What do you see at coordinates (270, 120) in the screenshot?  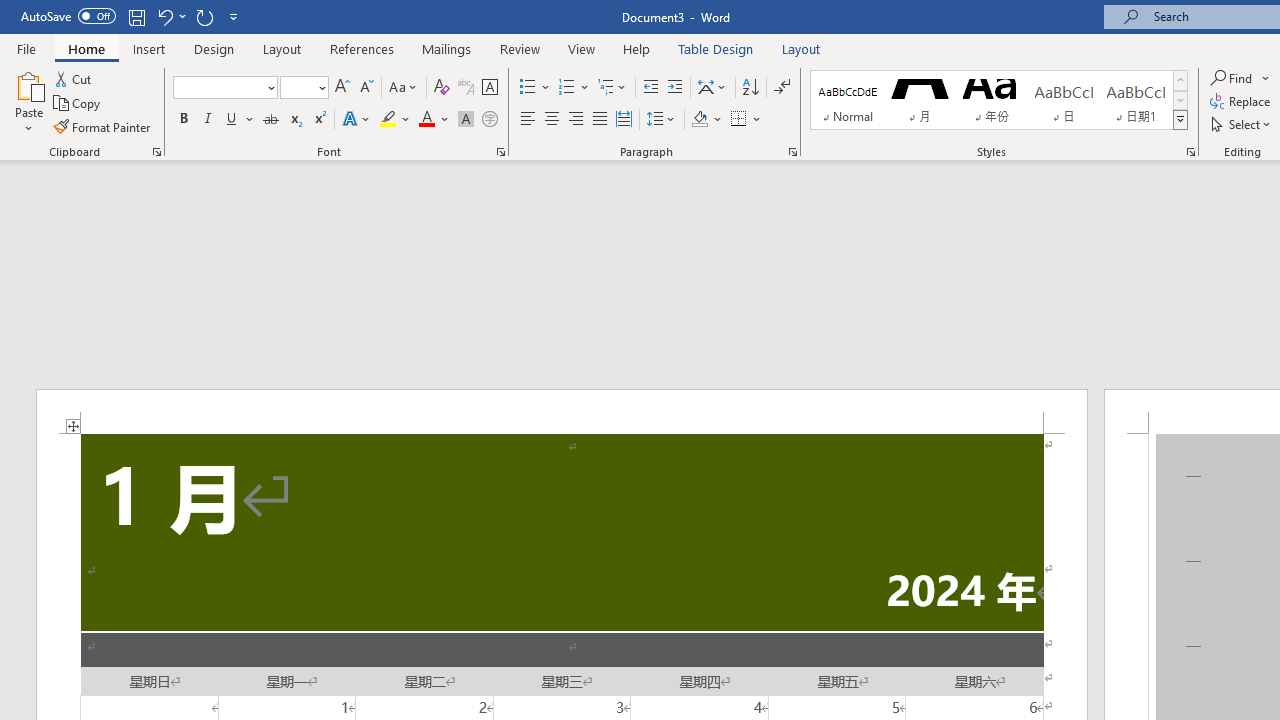 I see `Strikethrough` at bounding box center [270, 120].